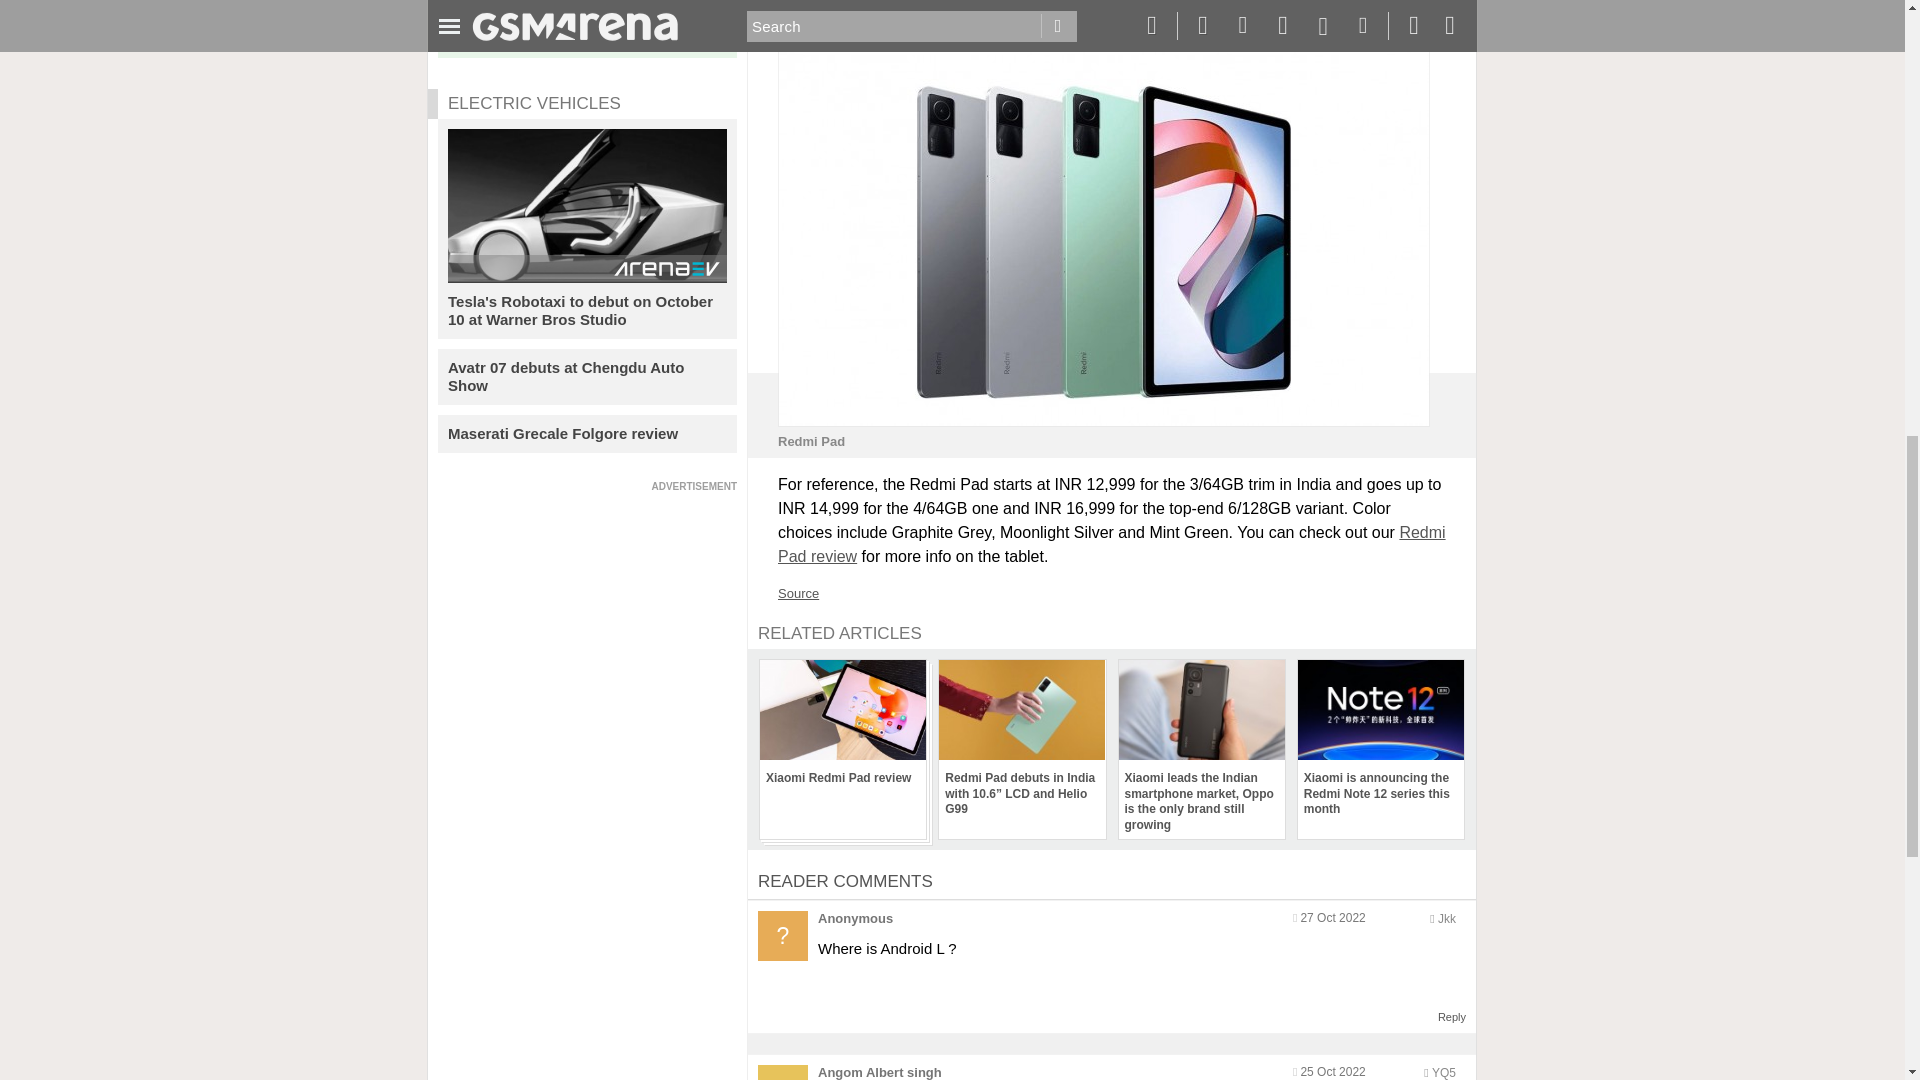  I want to click on Encoded anonymized location, so click(1444, 1072).